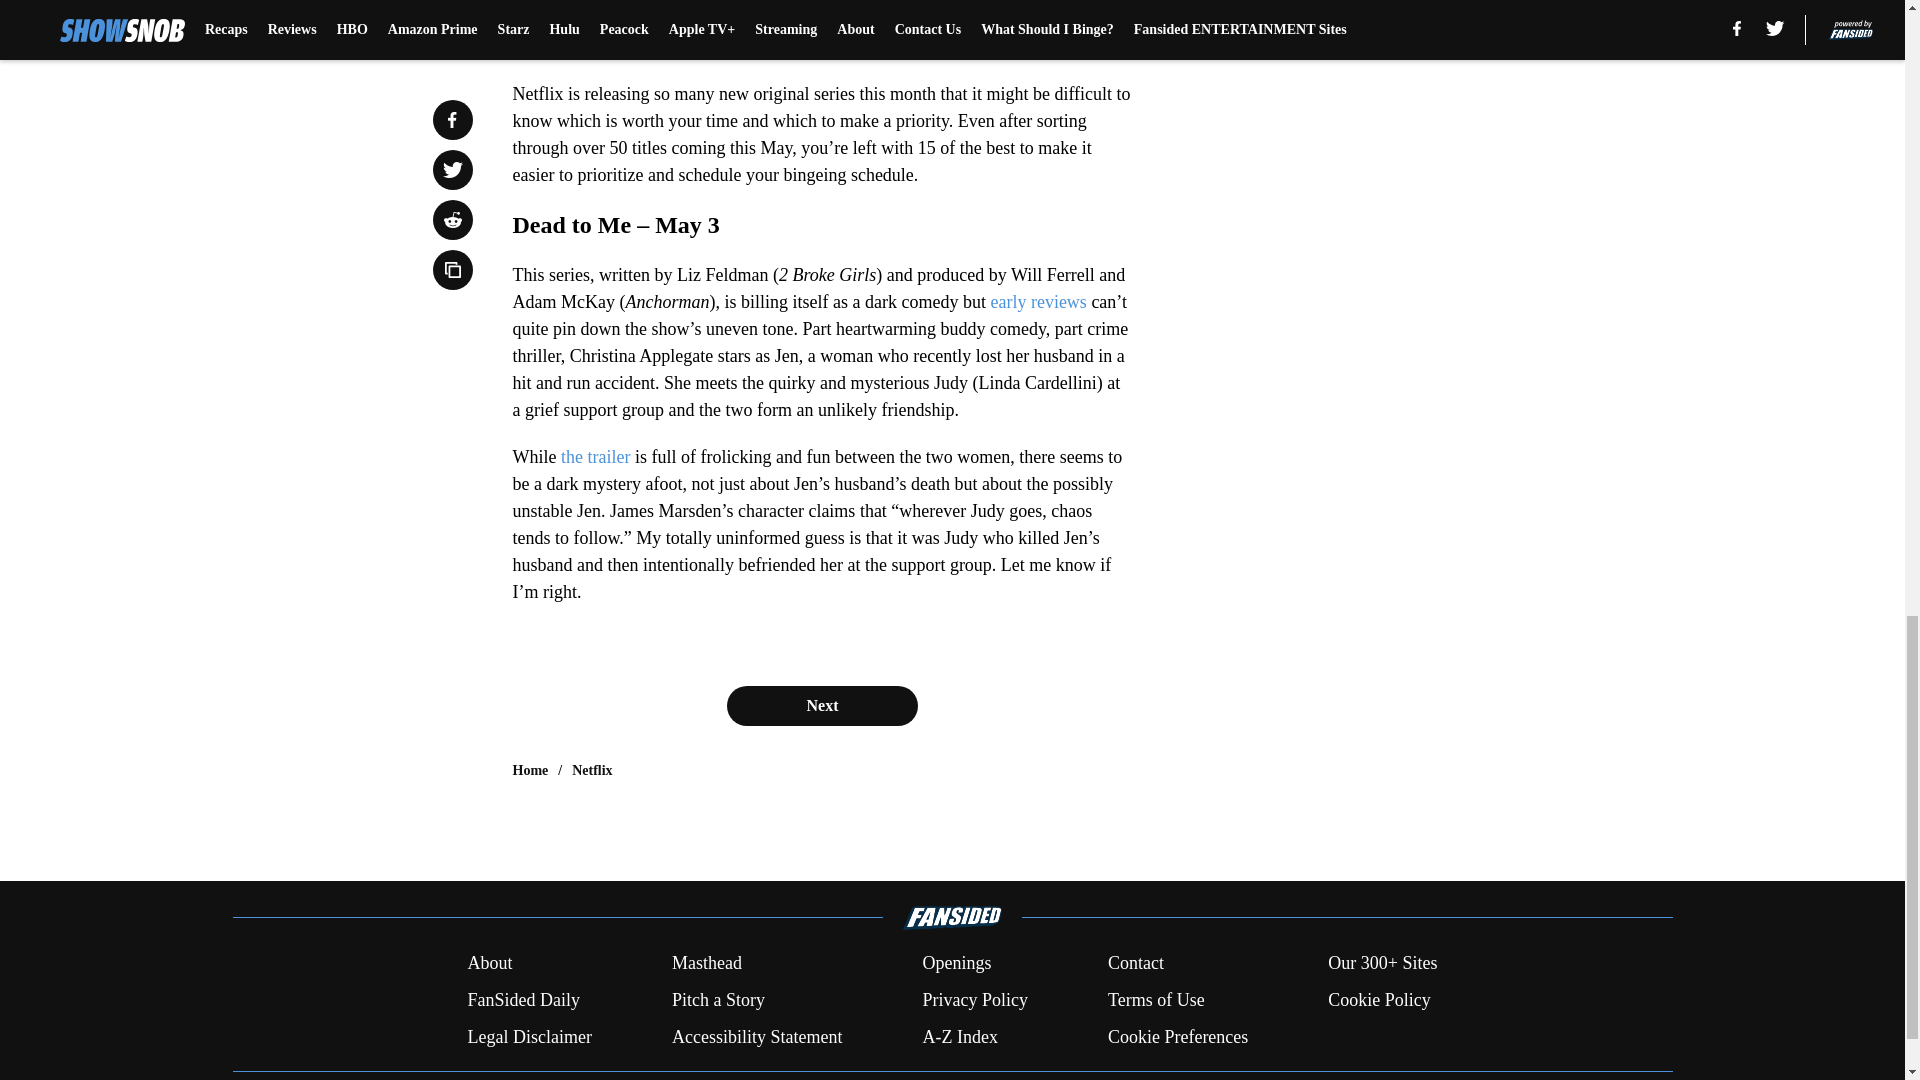 The height and width of the screenshot is (1080, 1920). Describe the element at coordinates (1038, 302) in the screenshot. I see `early reviews` at that location.